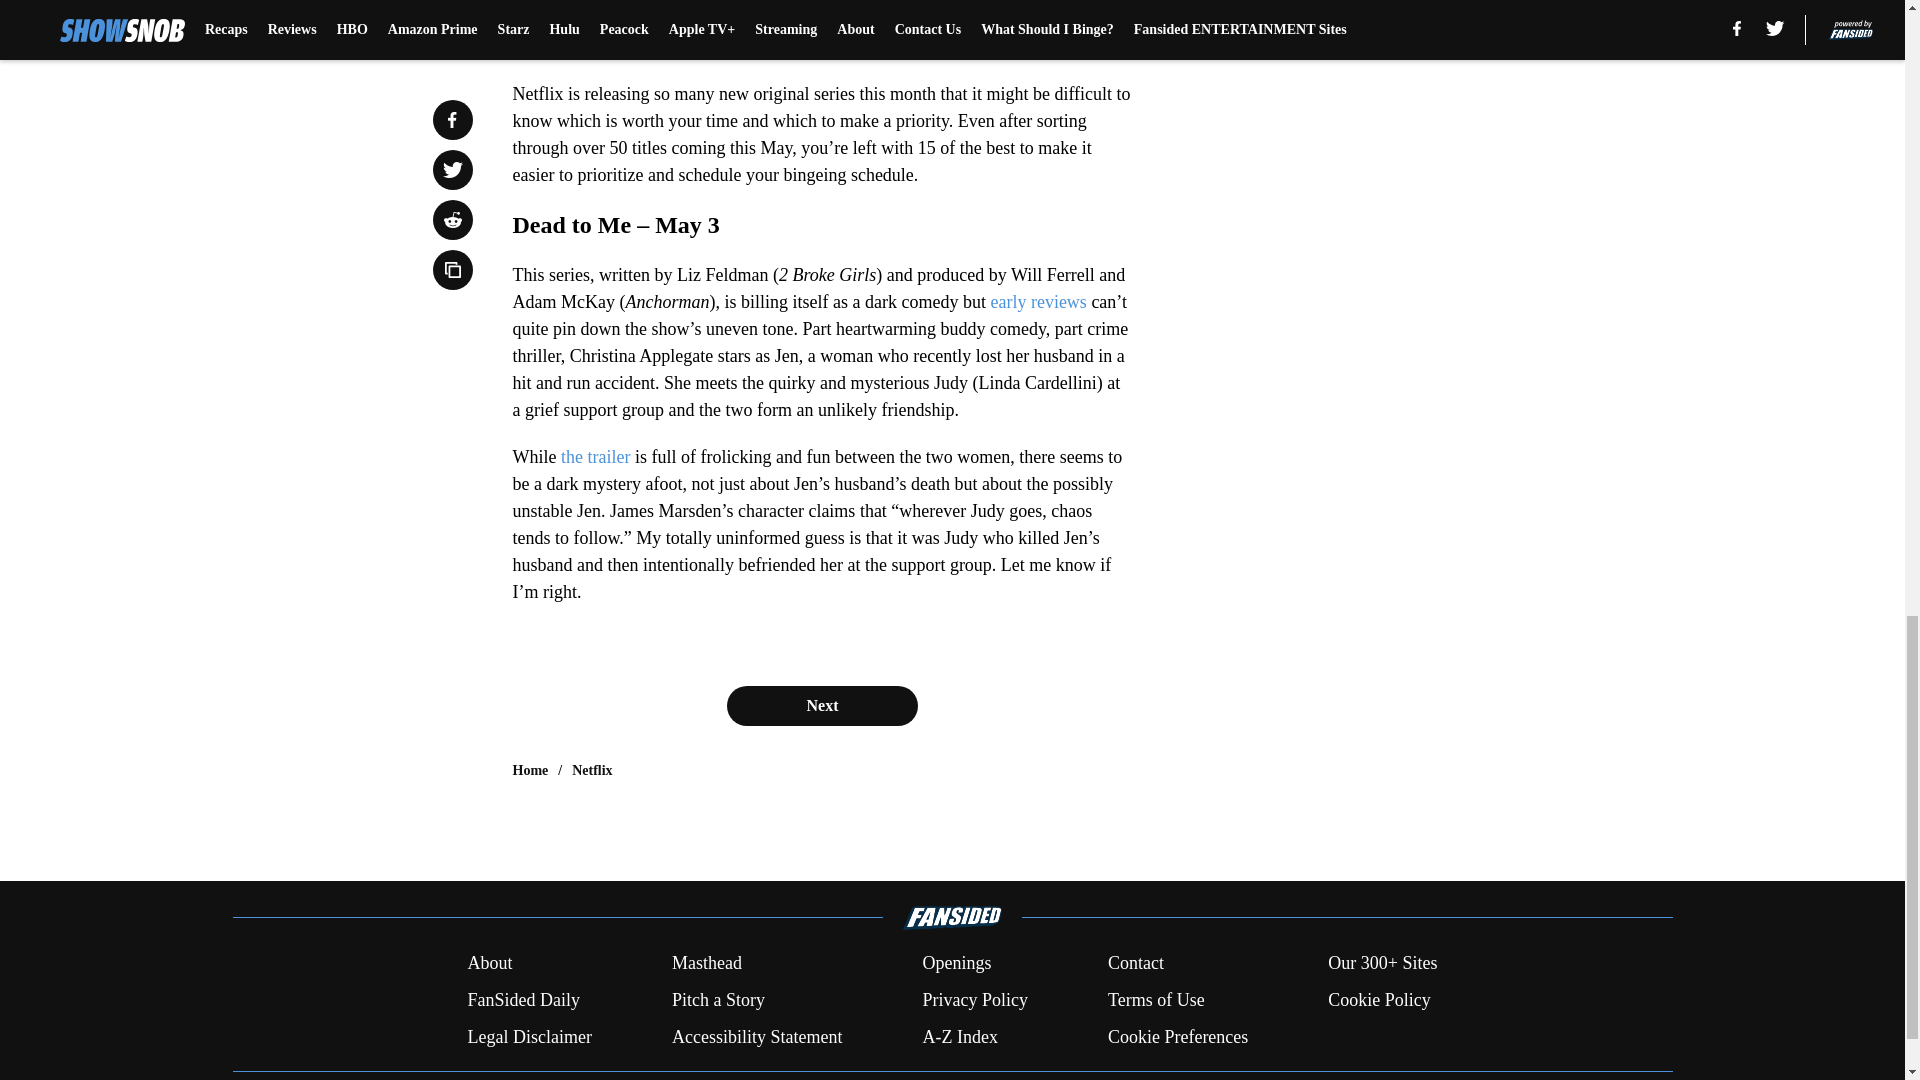 The height and width of the screenshot is (1080, 1920). Describe the element at coordinates (1038, 302) in the screenshot. I see `early reviews` at that location.